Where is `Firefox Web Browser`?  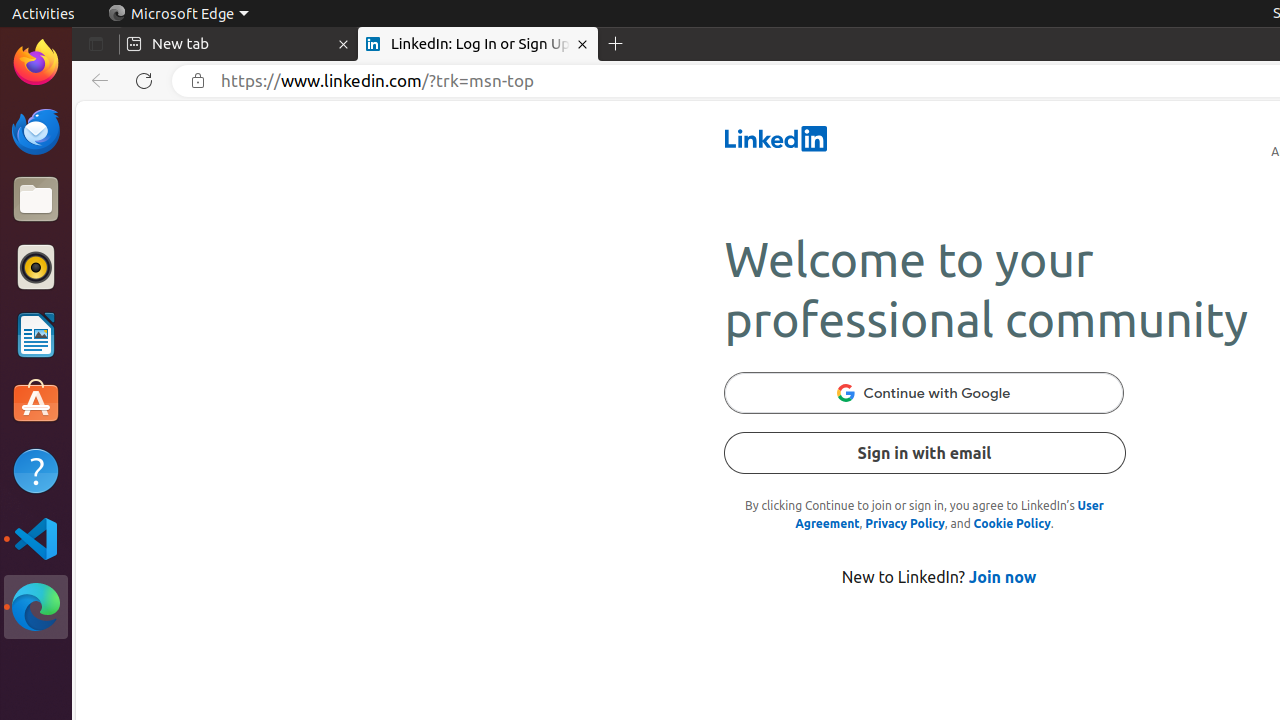 Firefox Web Browser is located at coordinates (36, 63).